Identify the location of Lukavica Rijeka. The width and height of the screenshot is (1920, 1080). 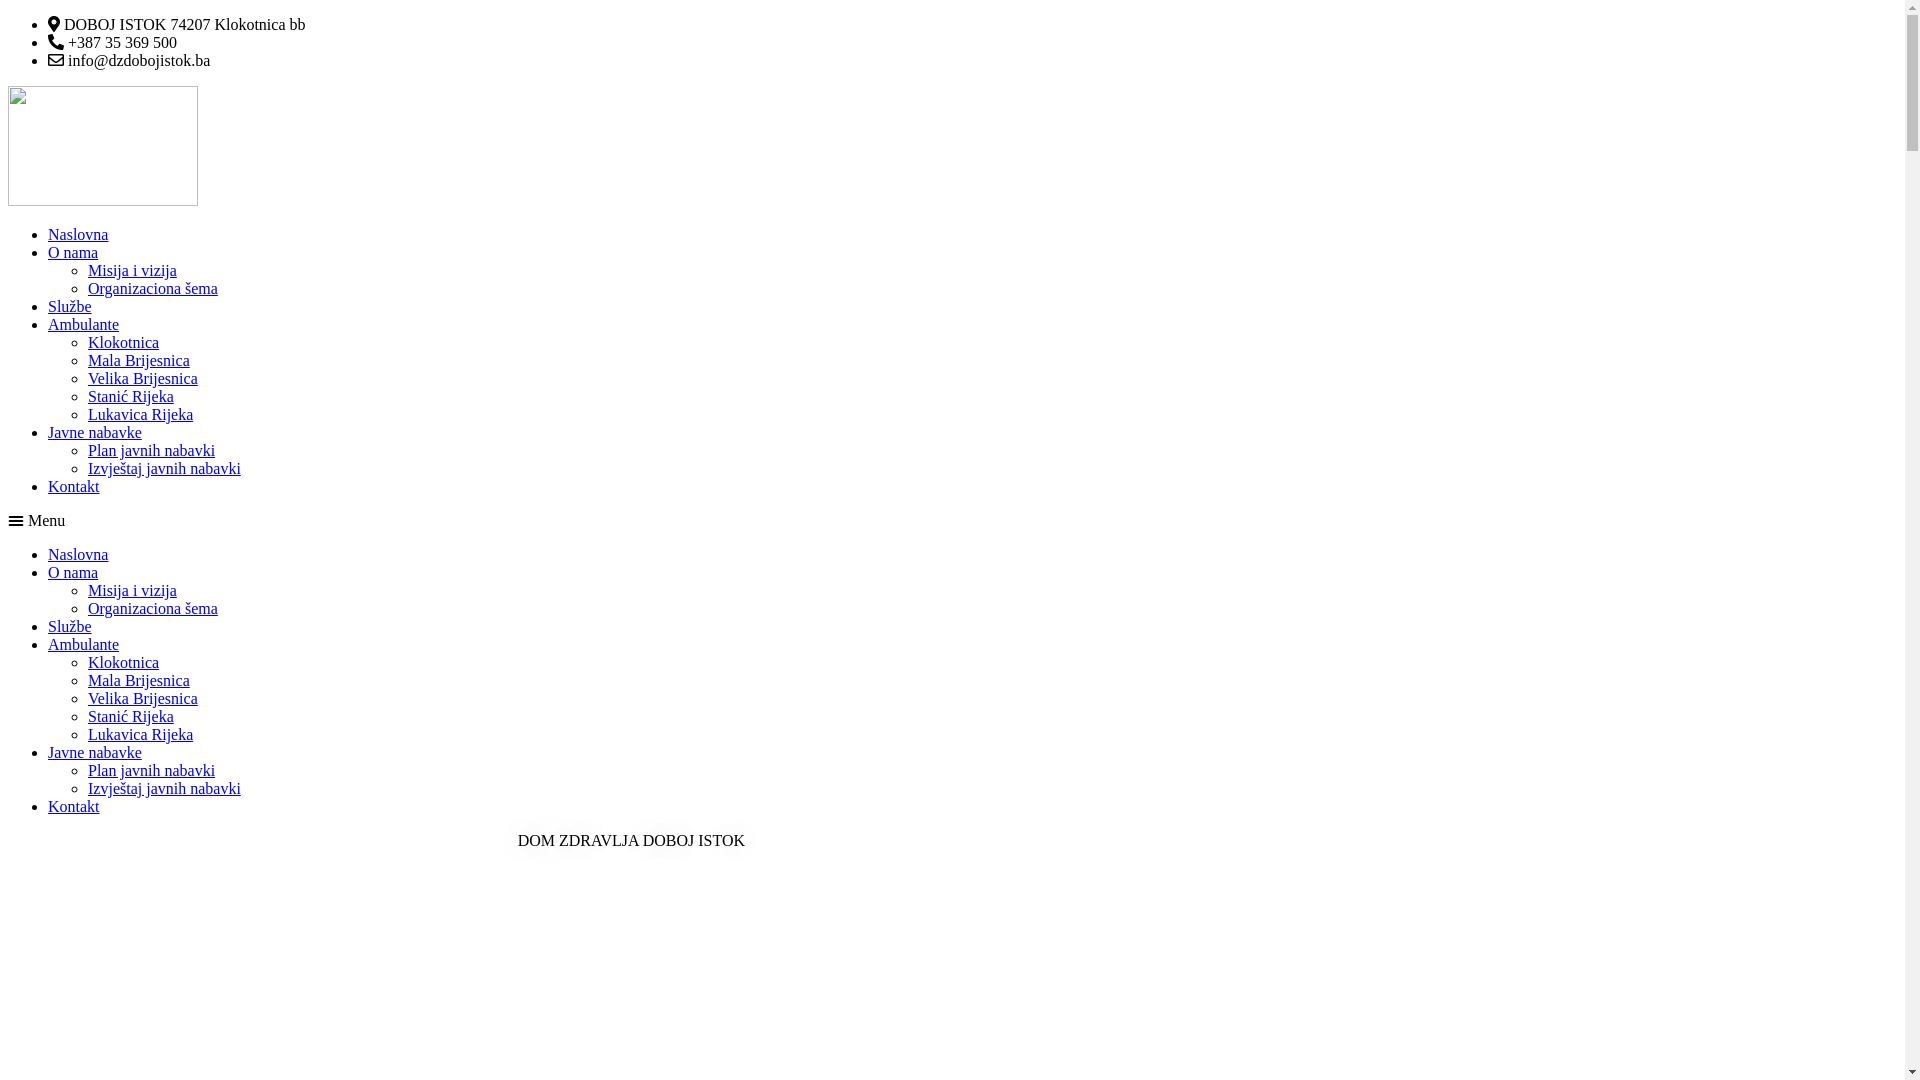
(140, 734).